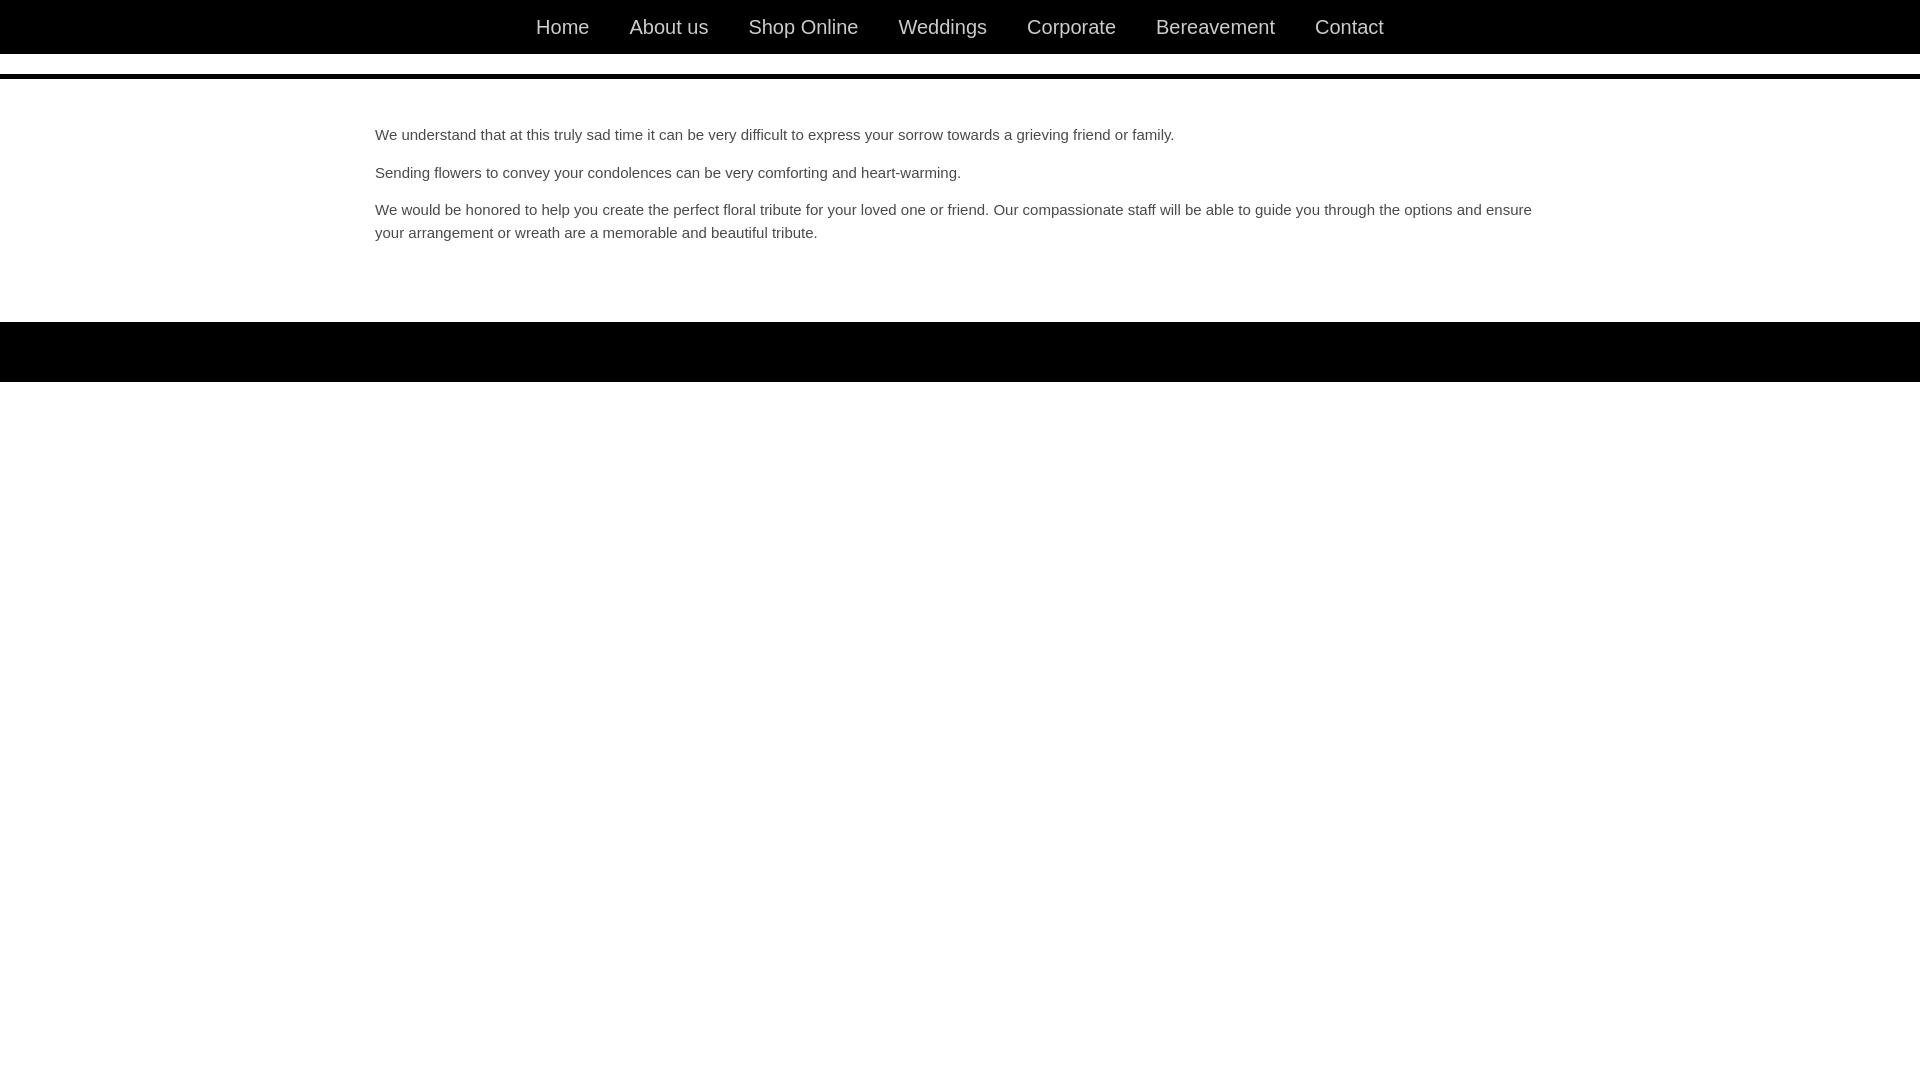  Describe the element at coordinates (1072, 27) in the screenshot. I see `Corporate` at that location.